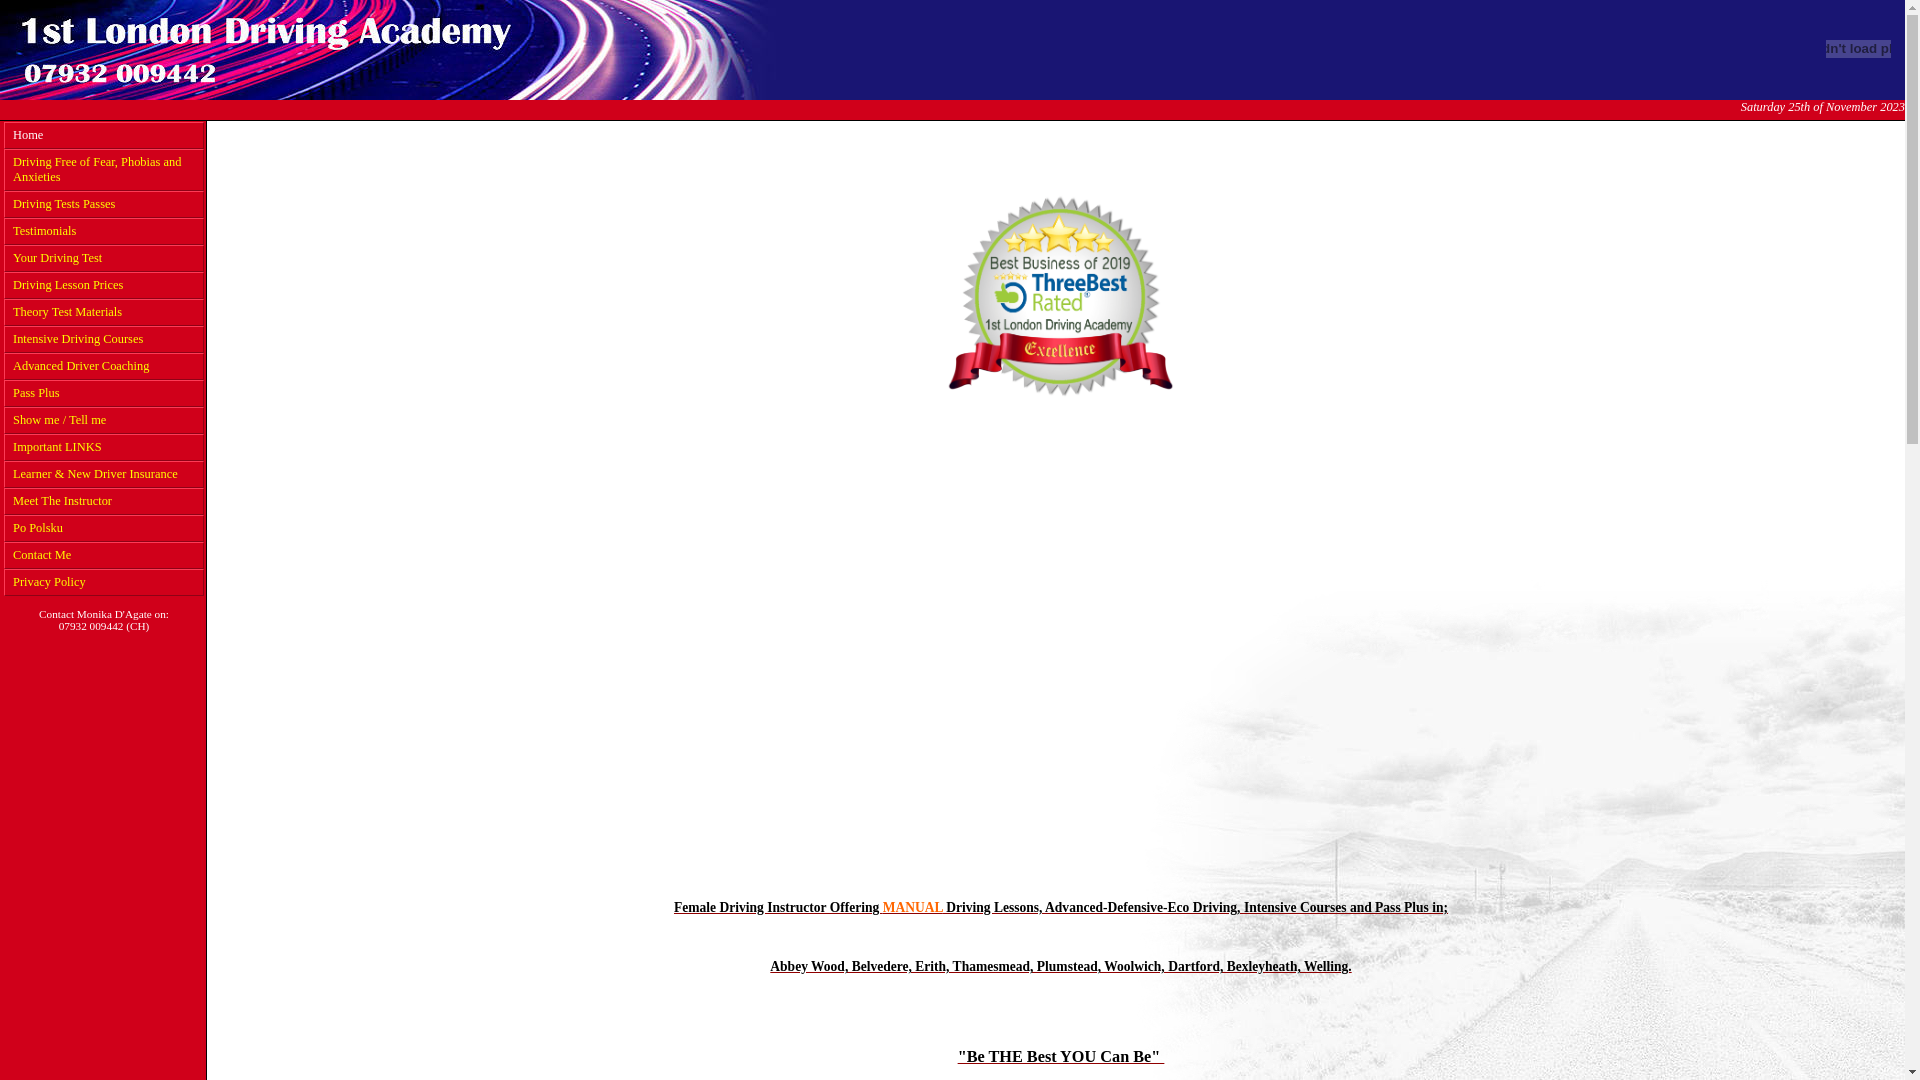 The width and height of the screenshot is (1920, 1080). Describe the element at coordinates (104, 556) in the screenshot. I see `Contact Me` at that location.